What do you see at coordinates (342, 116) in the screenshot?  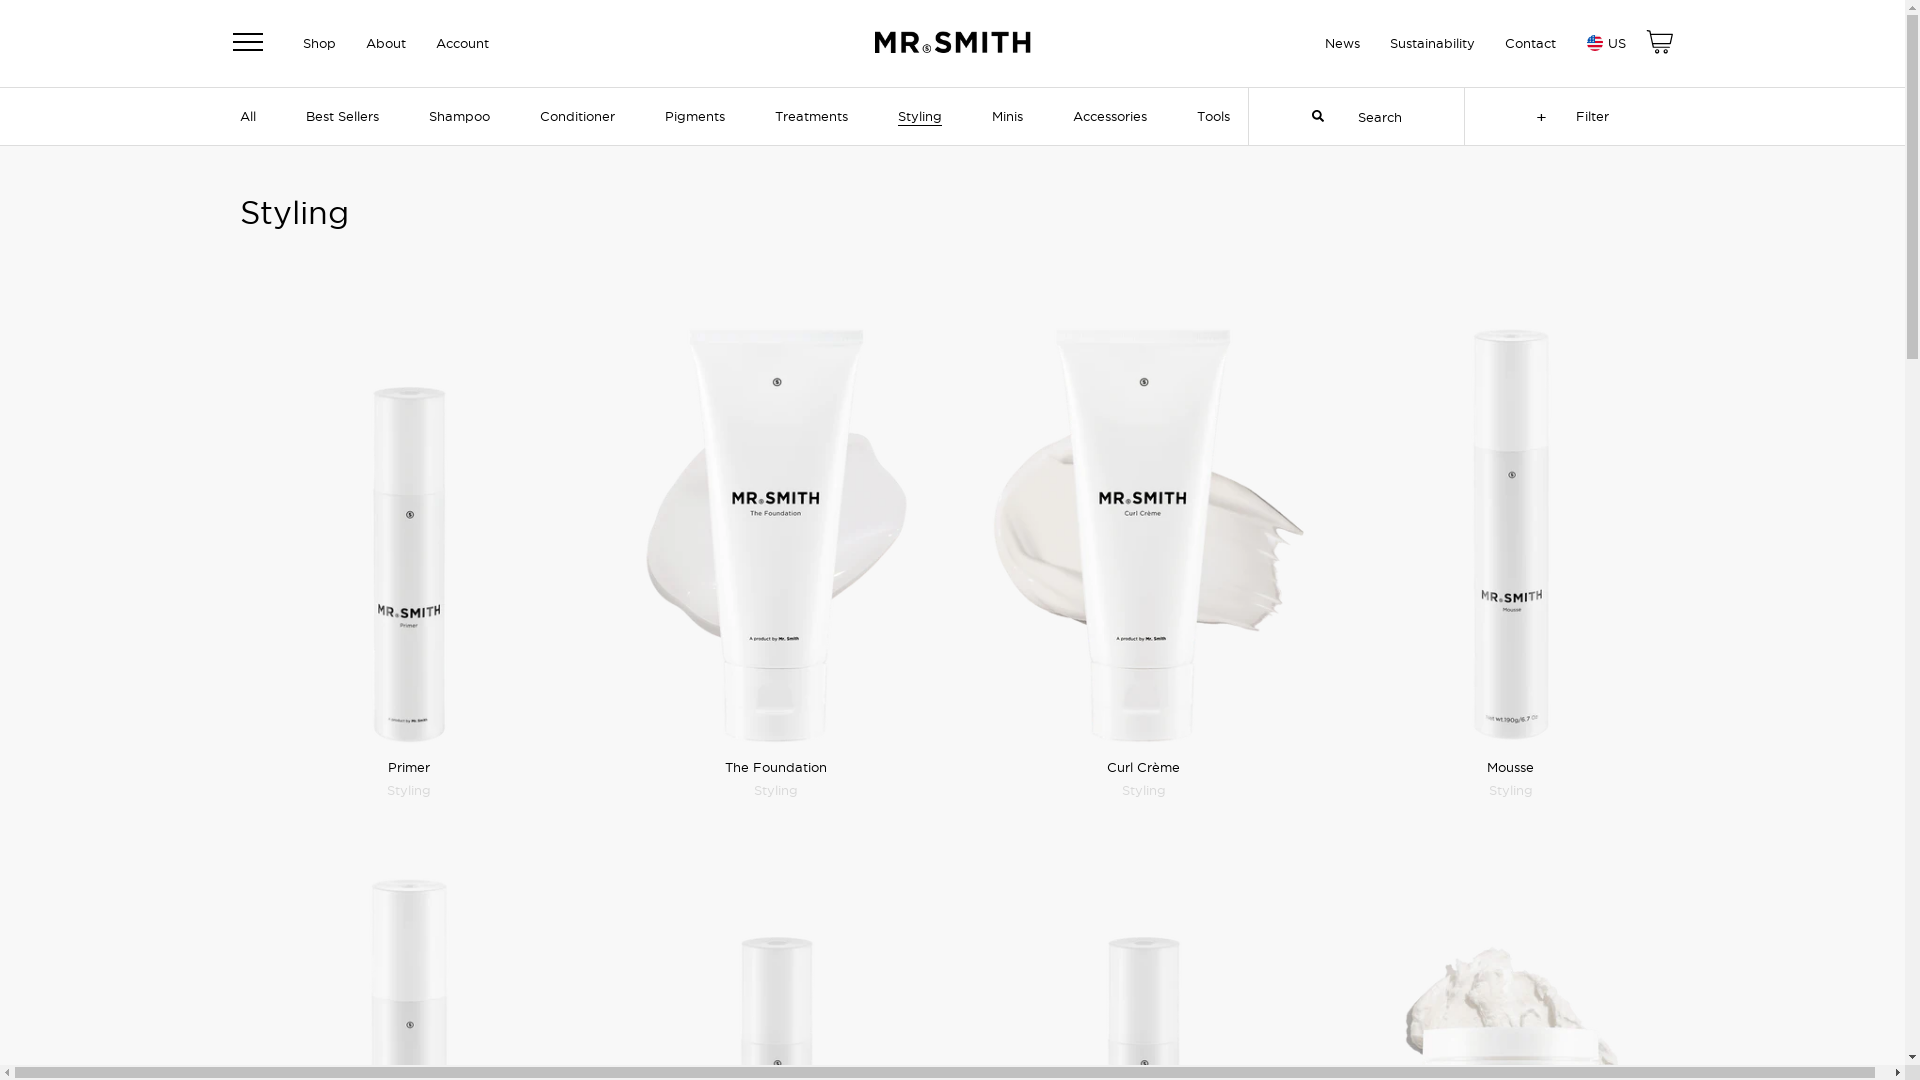 I see `Best Sellers` at bounding box center [342, 116].